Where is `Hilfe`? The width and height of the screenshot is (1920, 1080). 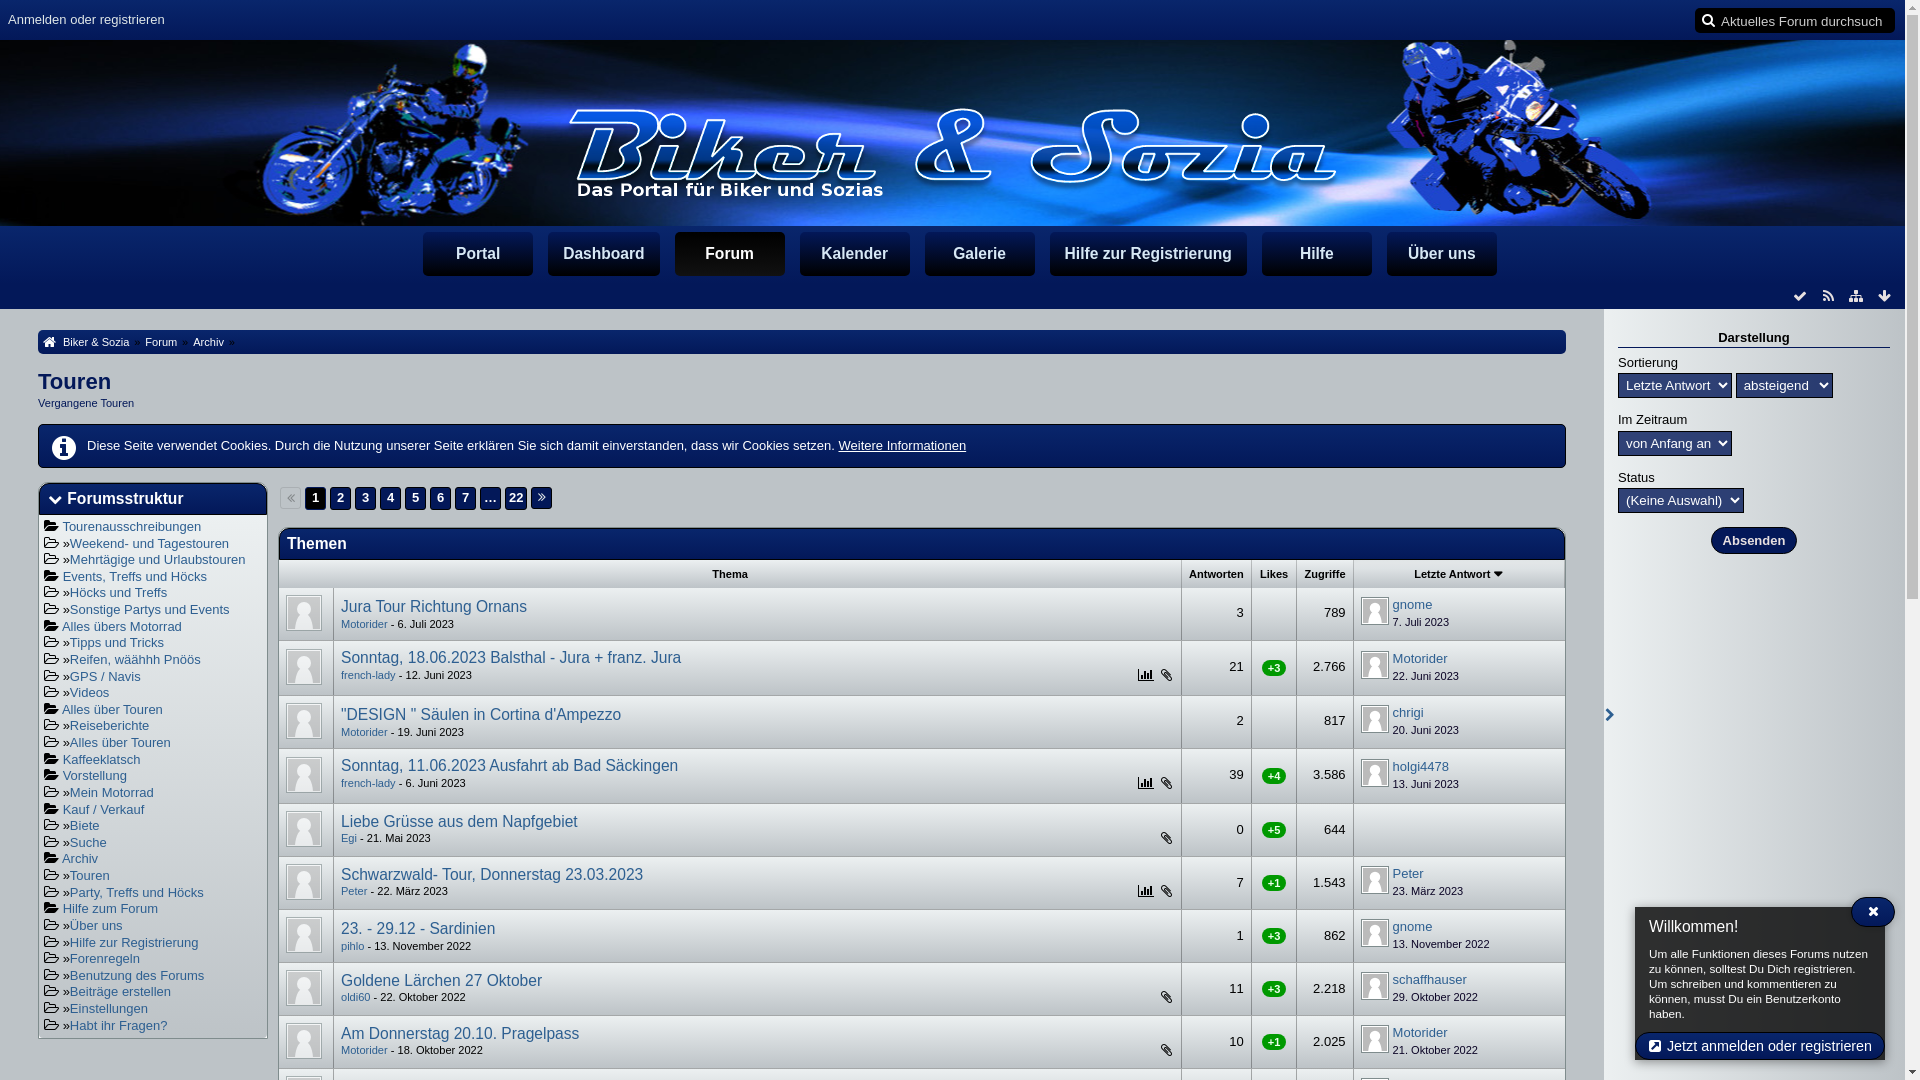 Hilfe is located at coordinates (1317, 254).